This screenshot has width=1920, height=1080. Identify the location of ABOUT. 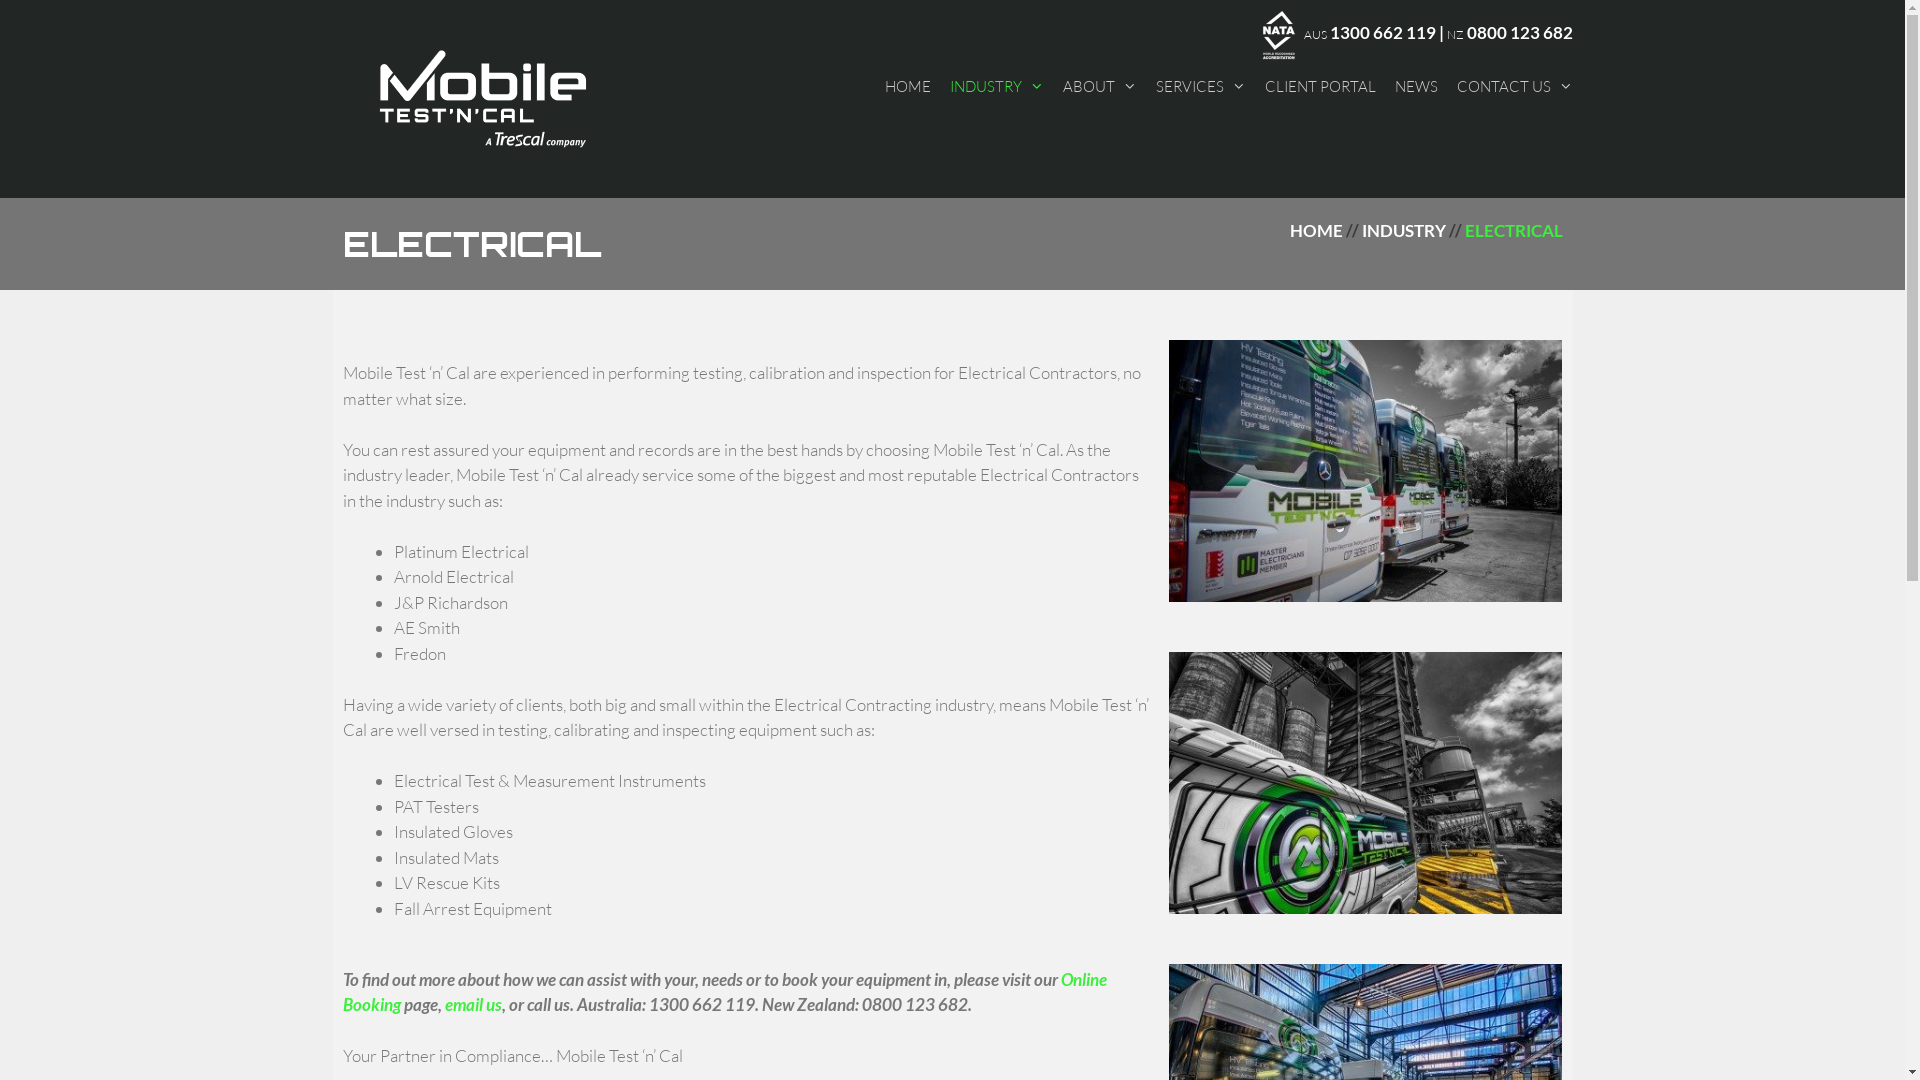
(1099, 86).